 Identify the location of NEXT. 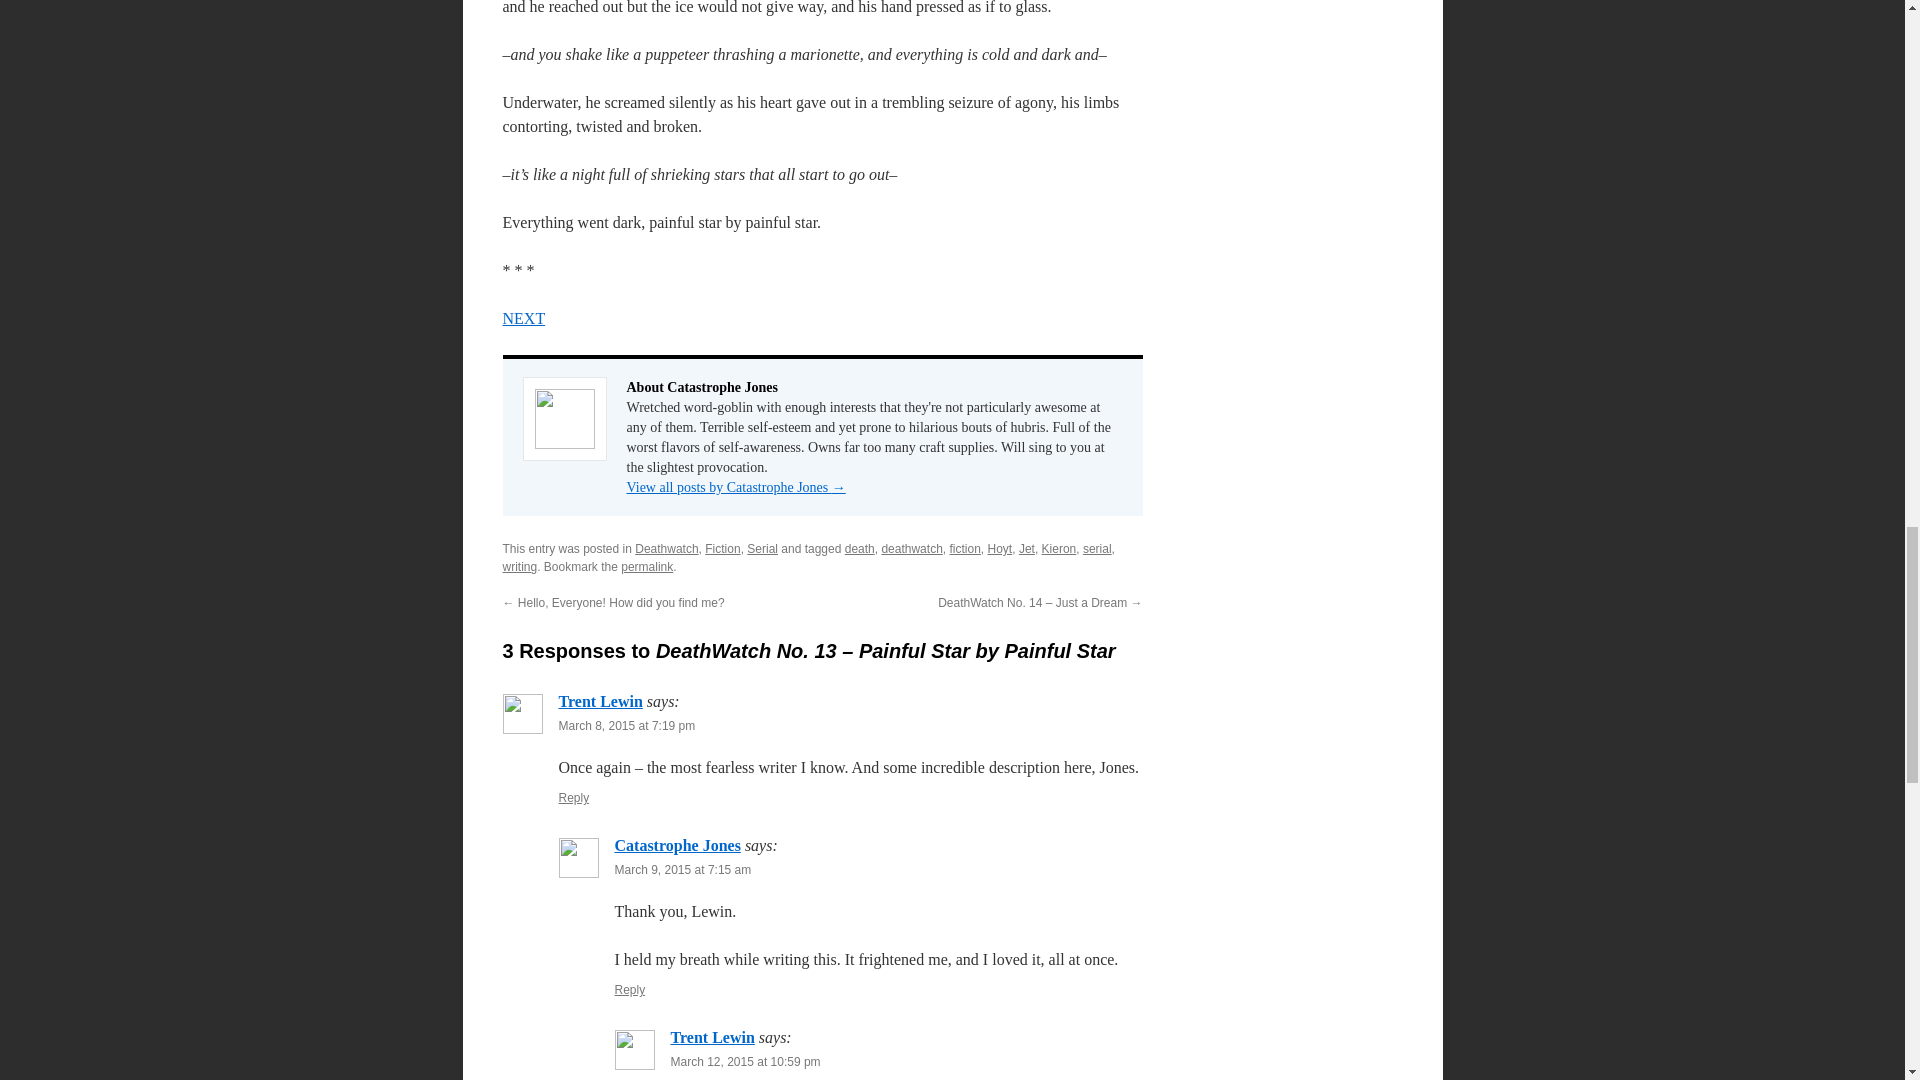
(523, 318).